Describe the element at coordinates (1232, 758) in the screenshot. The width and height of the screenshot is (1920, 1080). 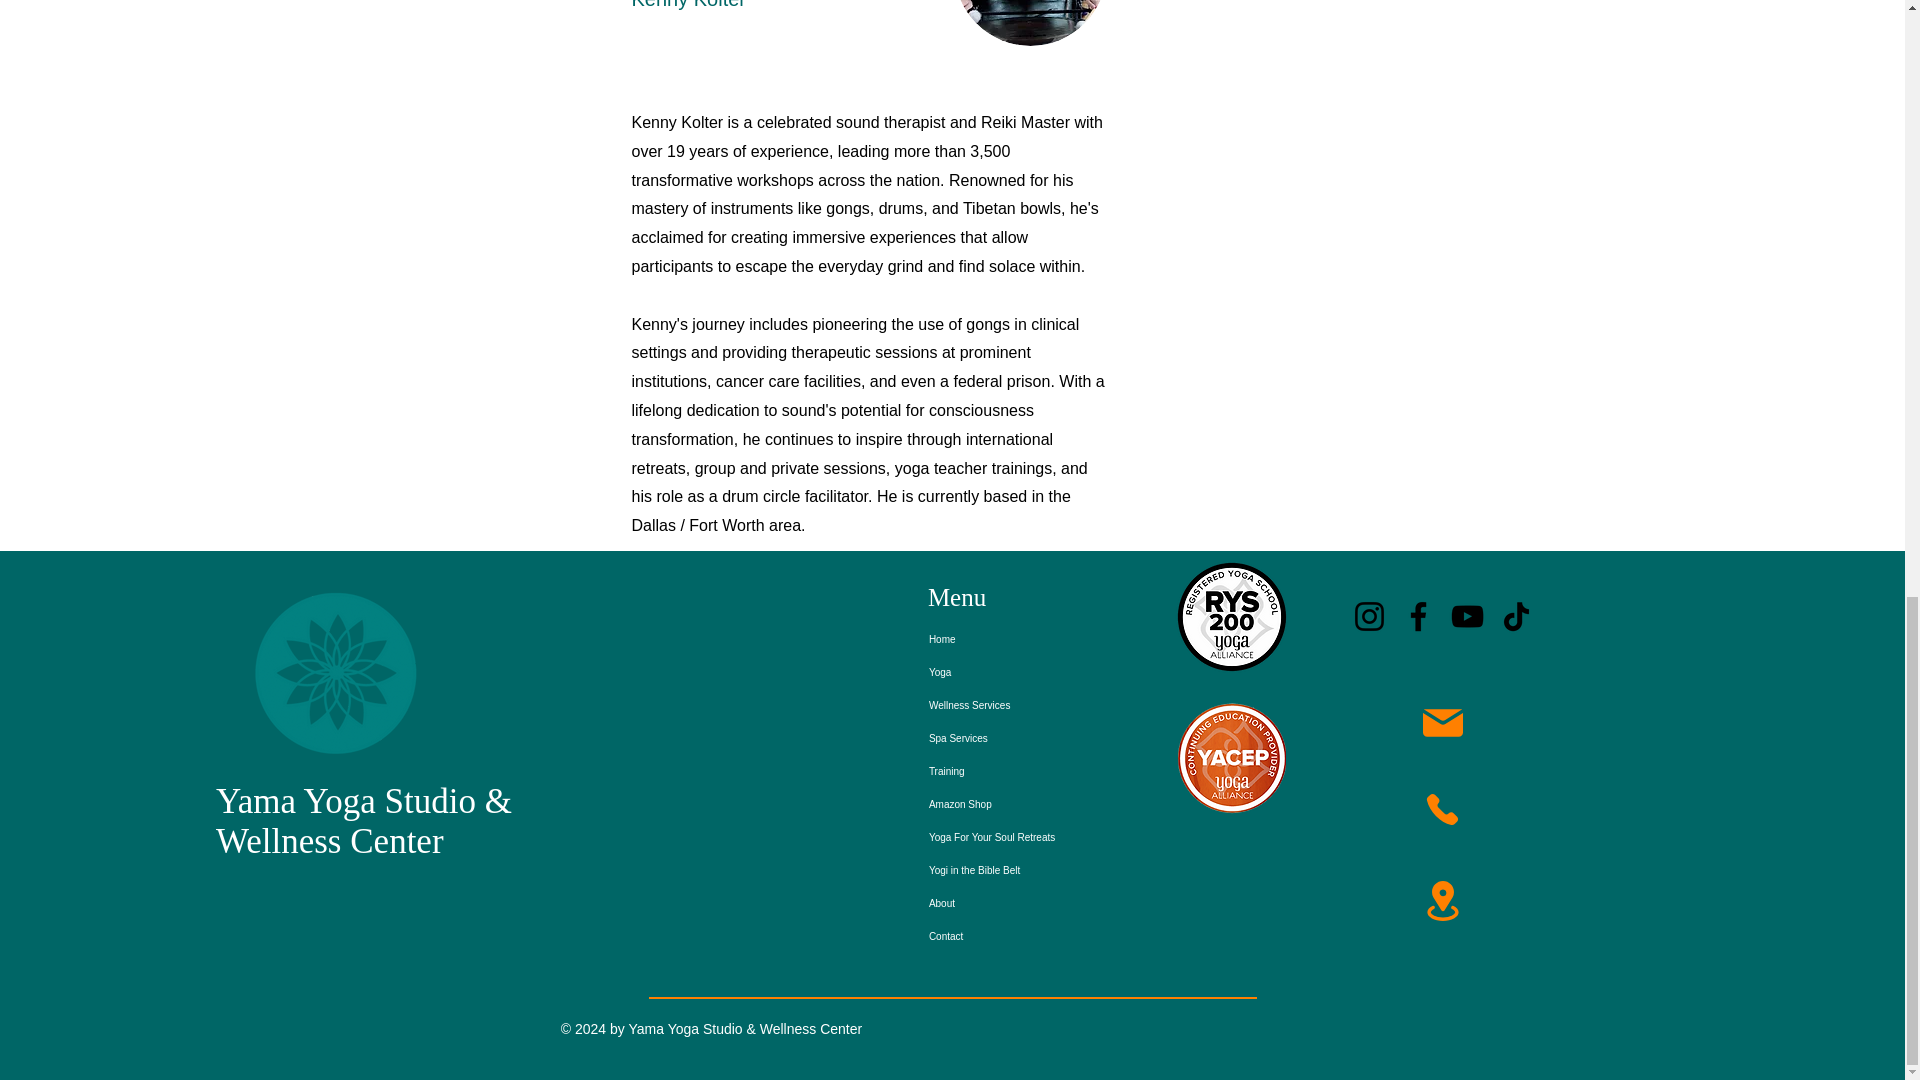
I see `YACEP Logo.png` at that location.